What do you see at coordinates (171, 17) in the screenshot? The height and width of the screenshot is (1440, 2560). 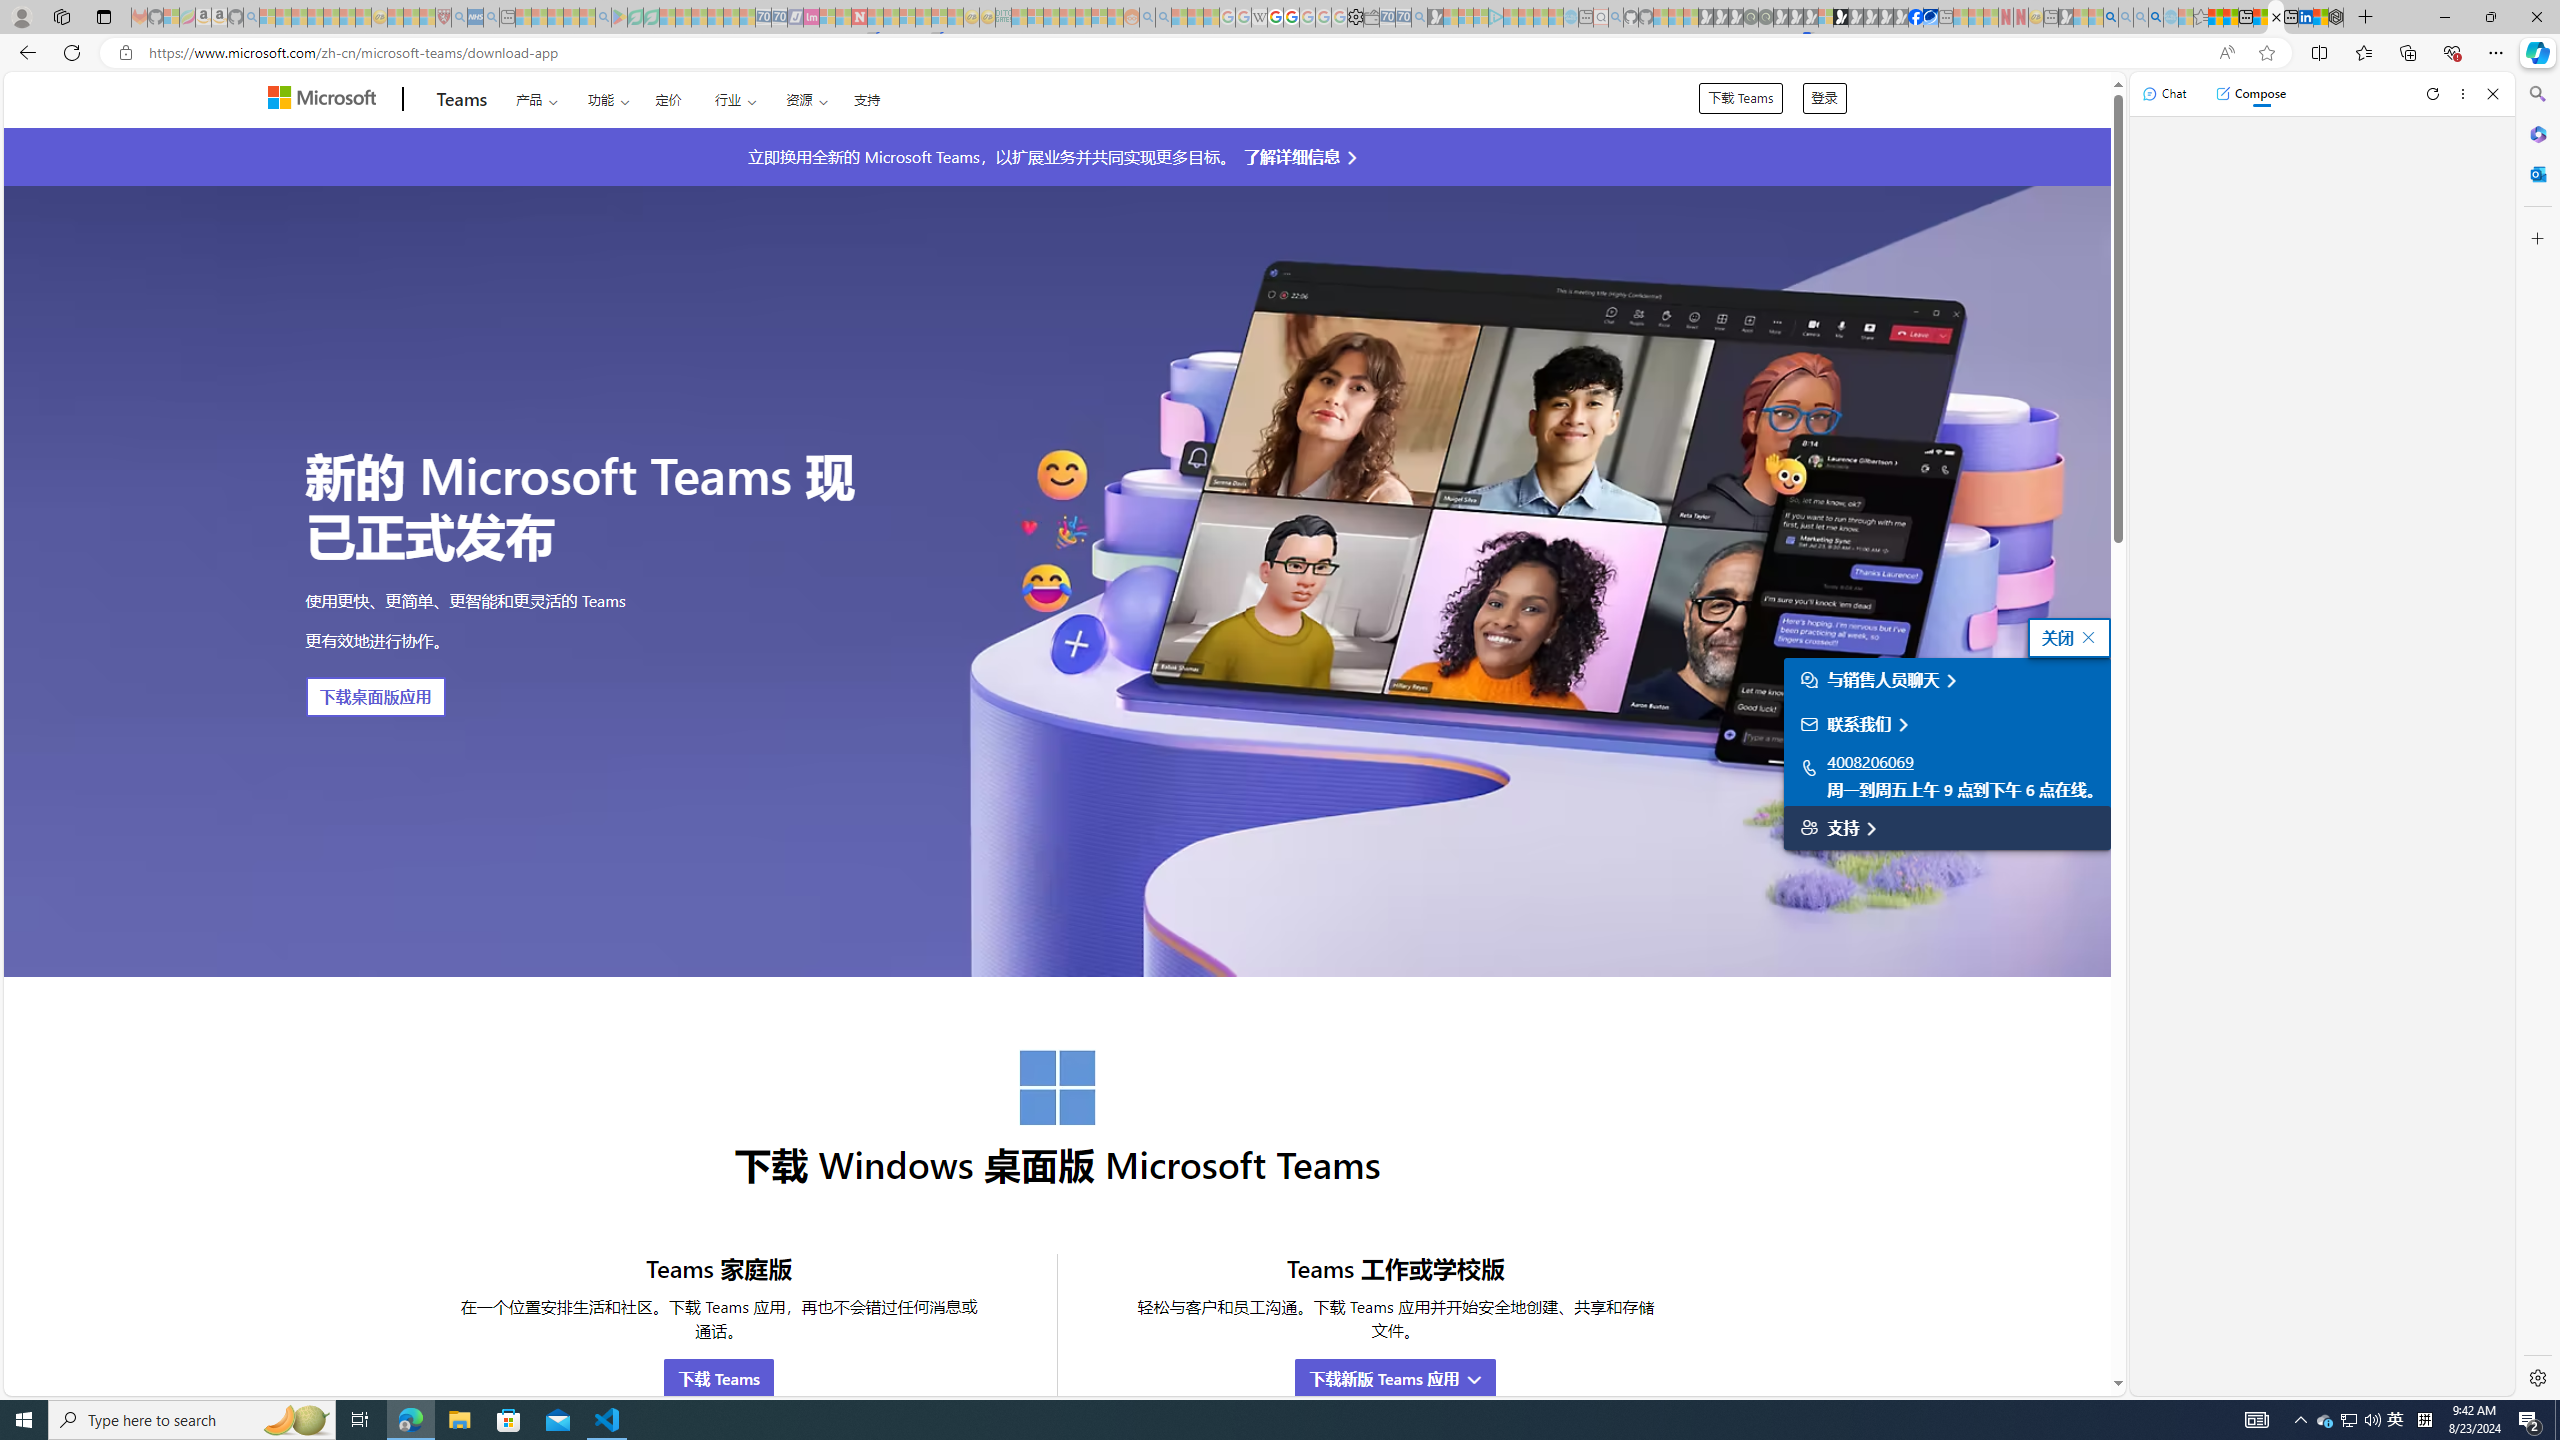 I see `Microsoft-Report a Concern to Bing - Sleeping` at bounding box center [171, 17].